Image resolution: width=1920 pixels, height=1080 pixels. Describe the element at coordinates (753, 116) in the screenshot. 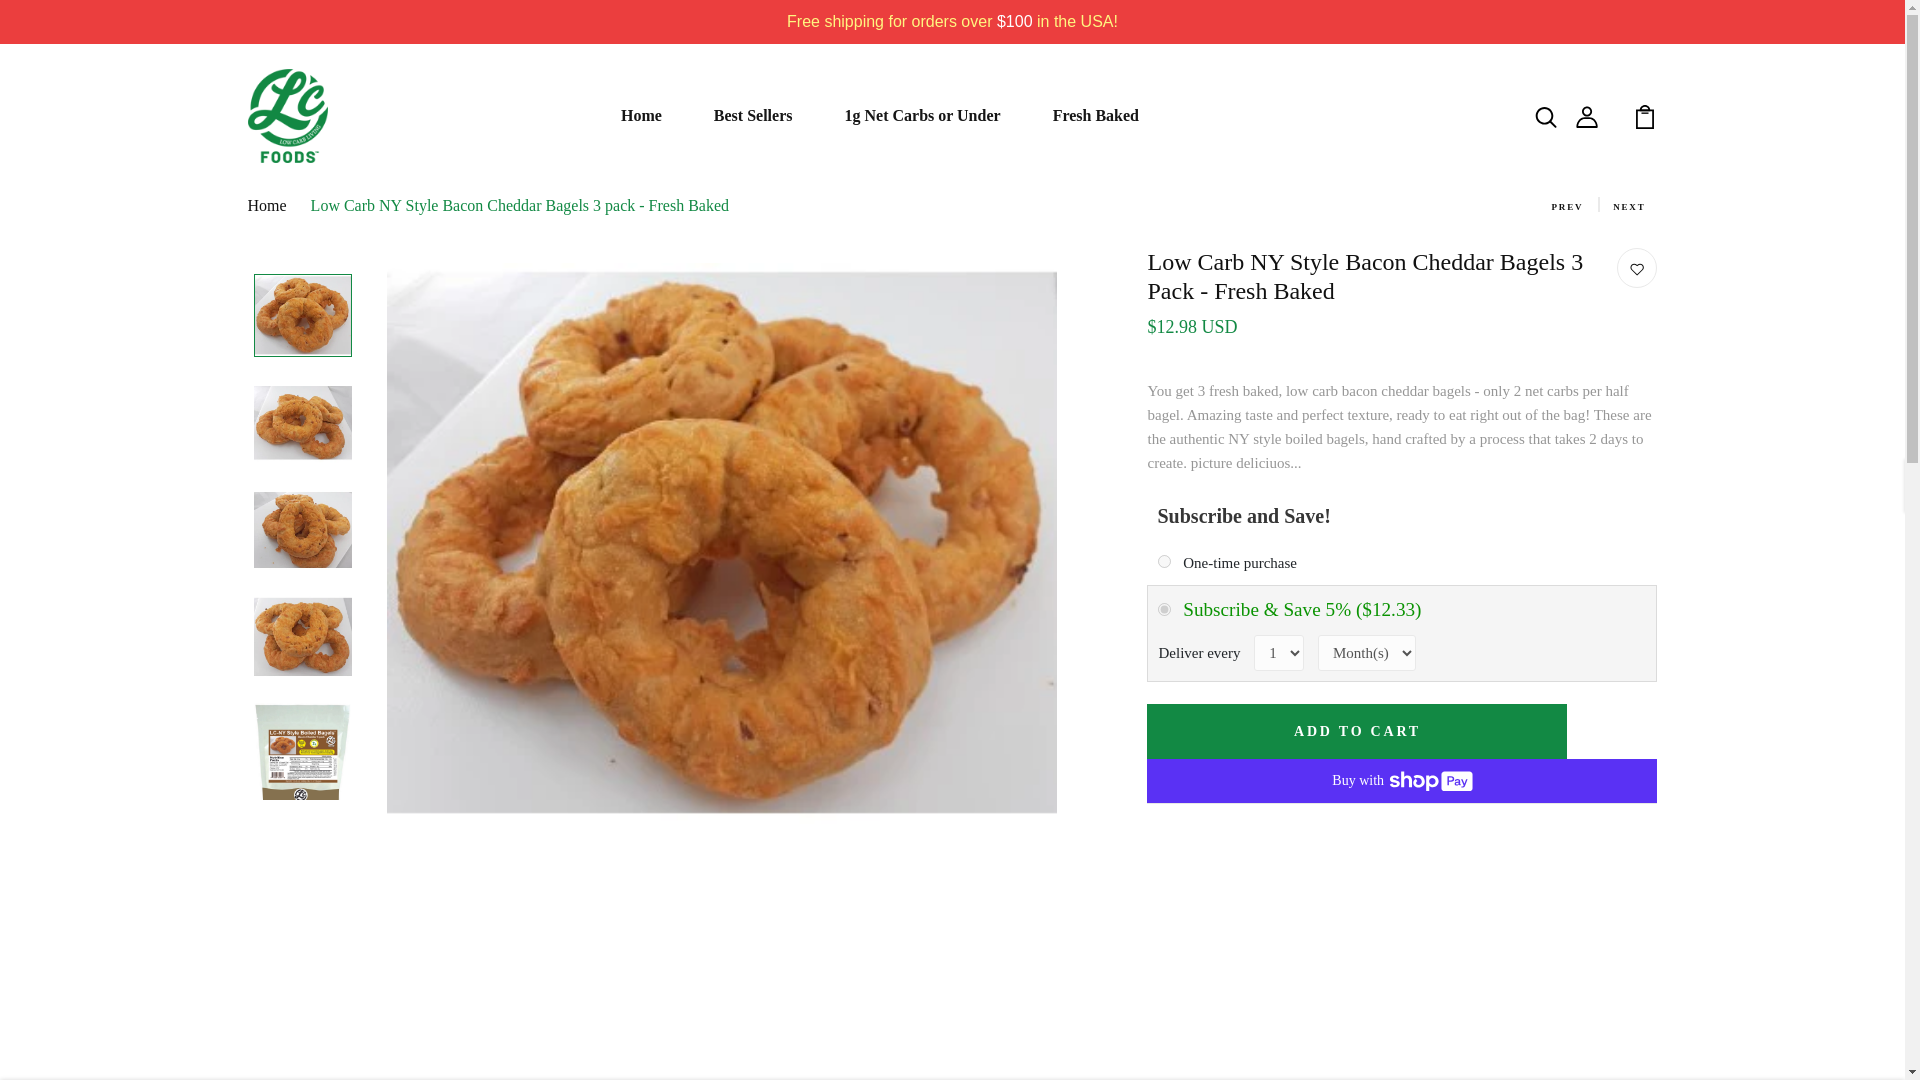

I see `Best Sellers` at that location.